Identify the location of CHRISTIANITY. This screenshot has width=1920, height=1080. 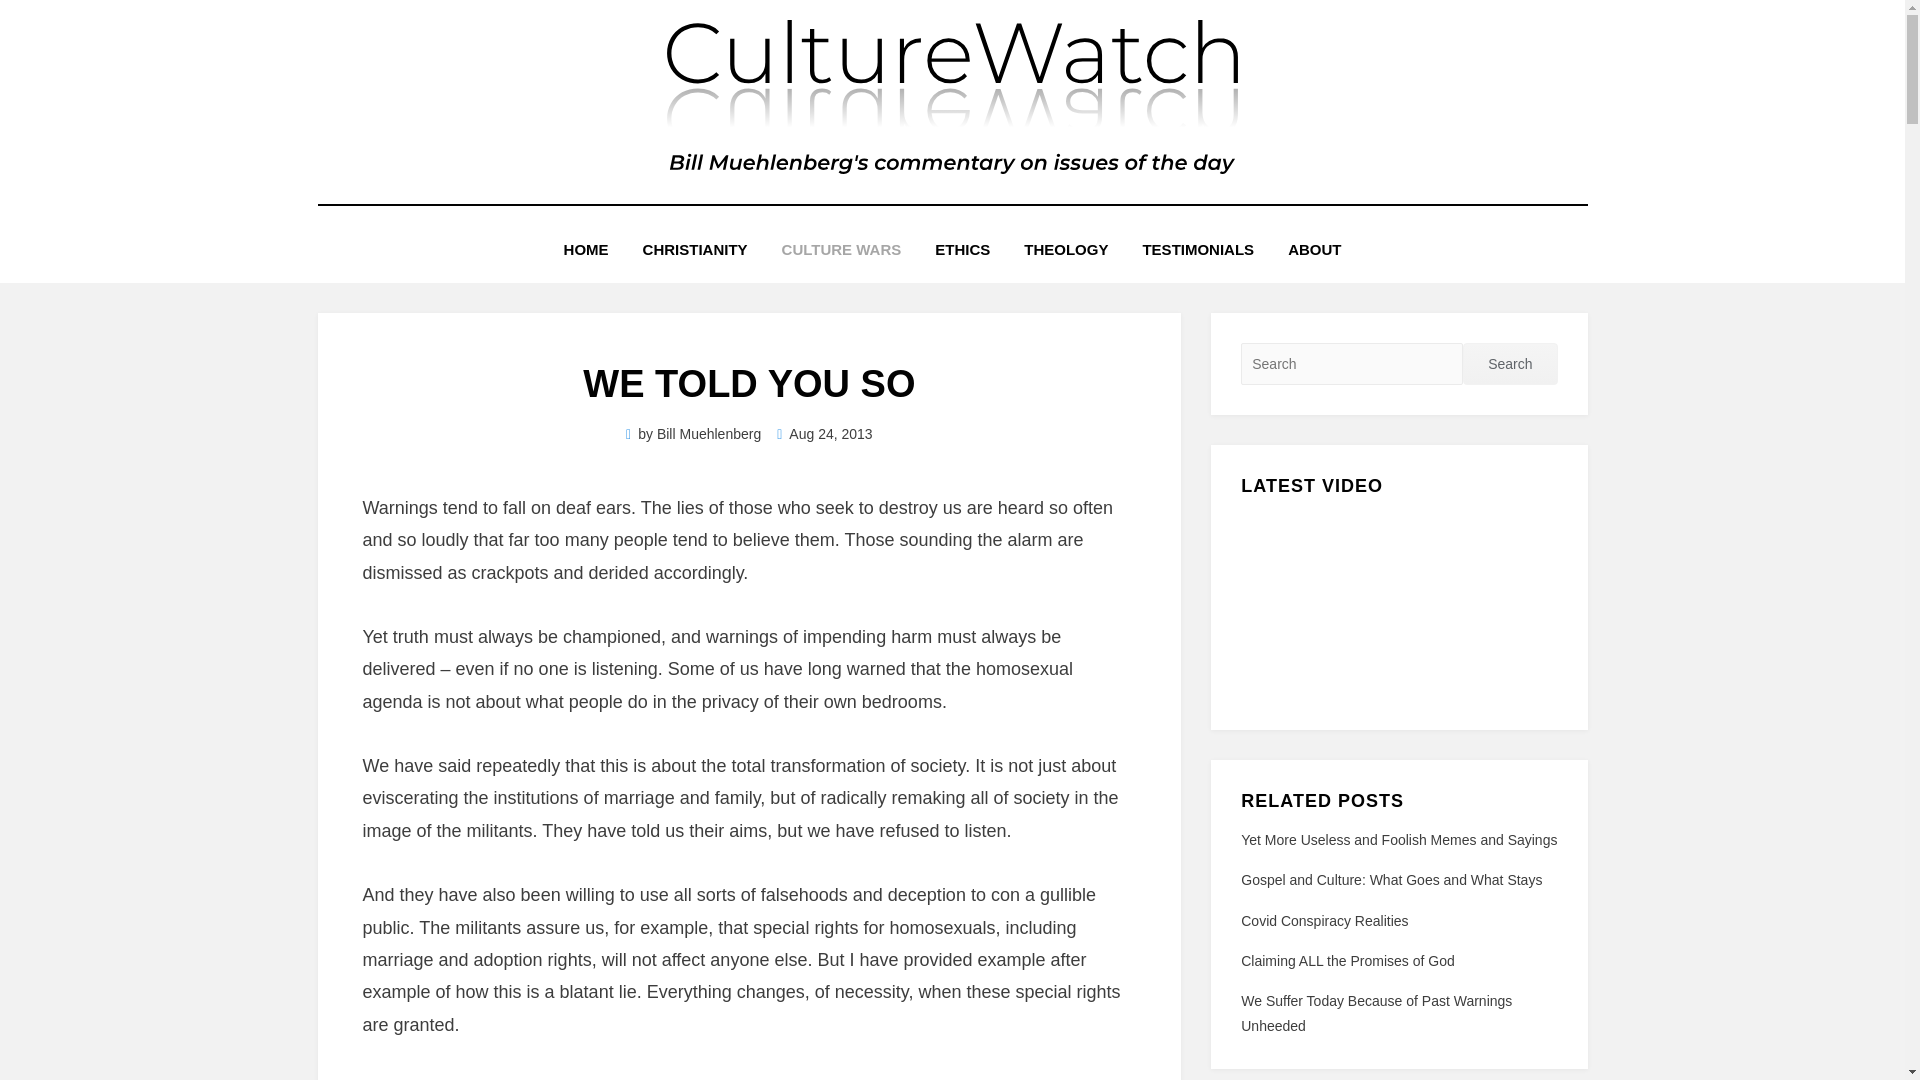
(694, 250).